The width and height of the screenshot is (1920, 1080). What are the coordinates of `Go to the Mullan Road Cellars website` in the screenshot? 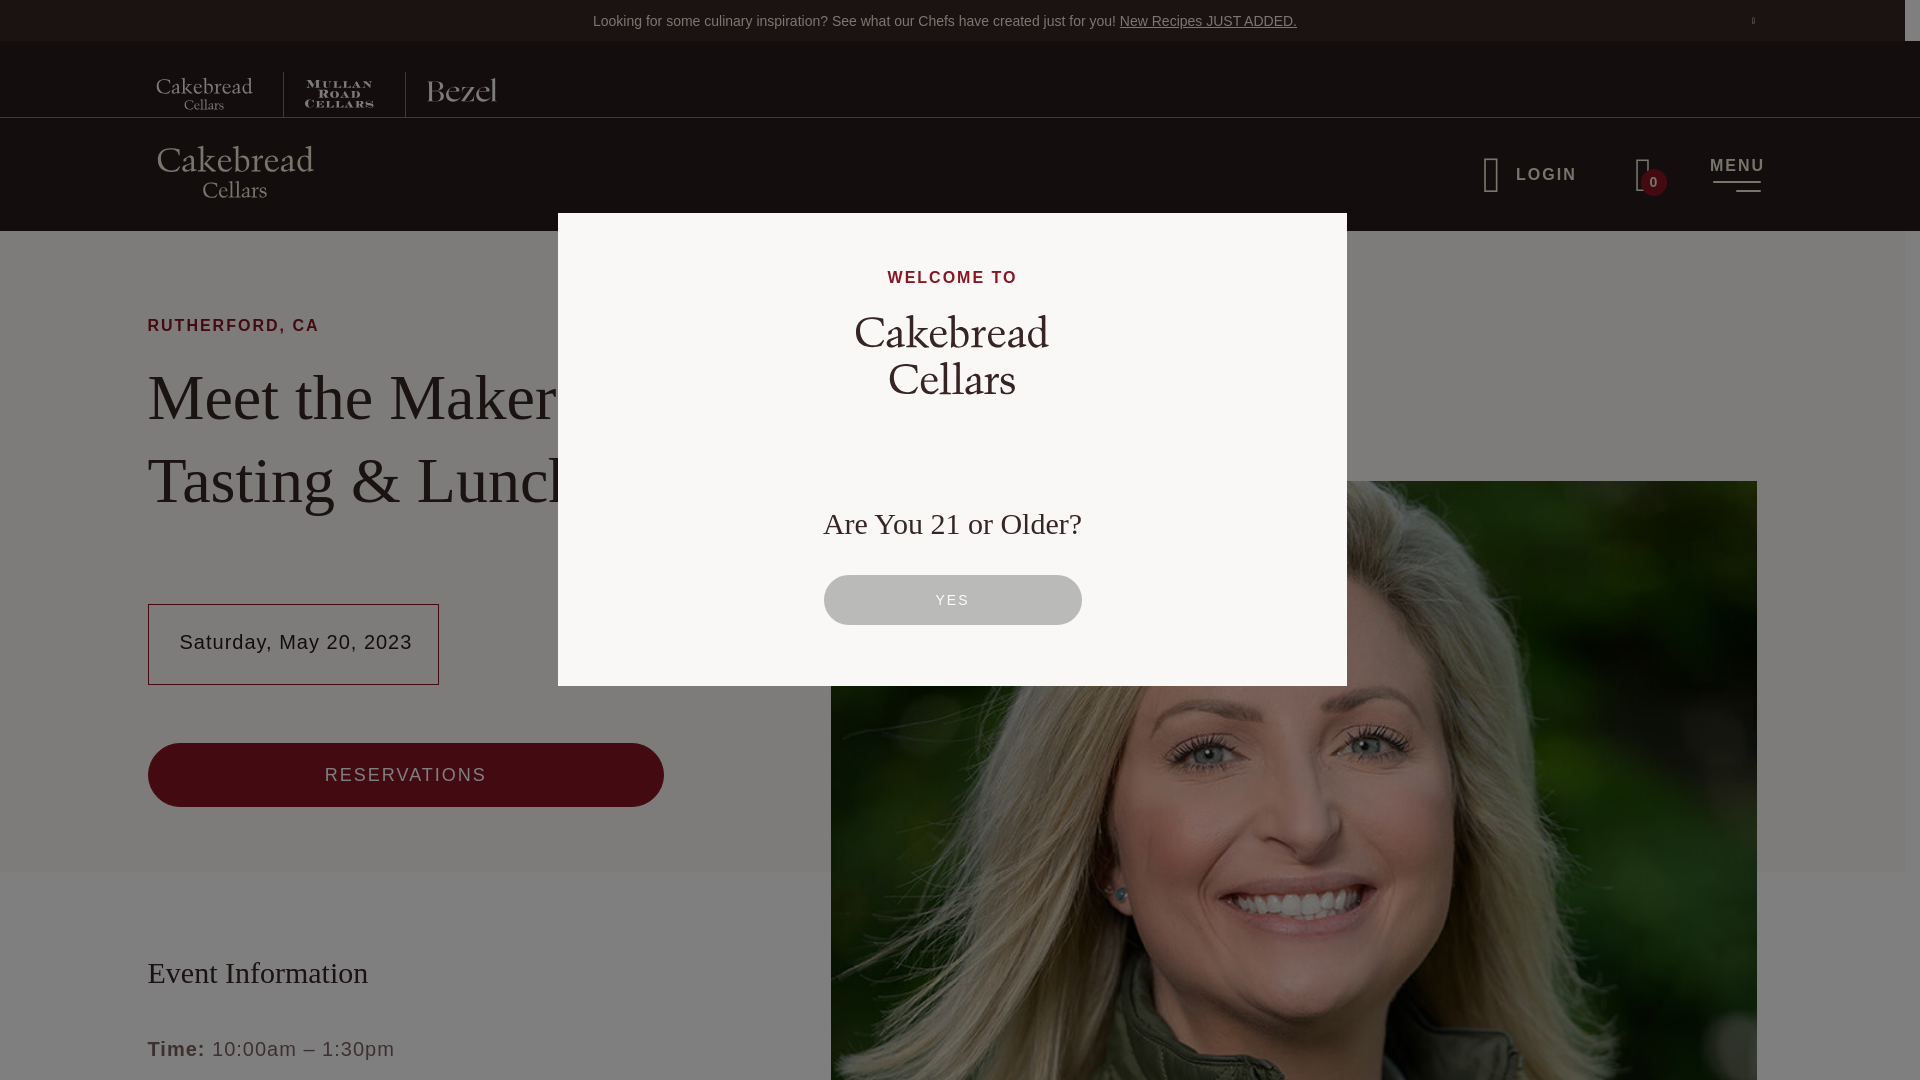 It's located at (328, 94).